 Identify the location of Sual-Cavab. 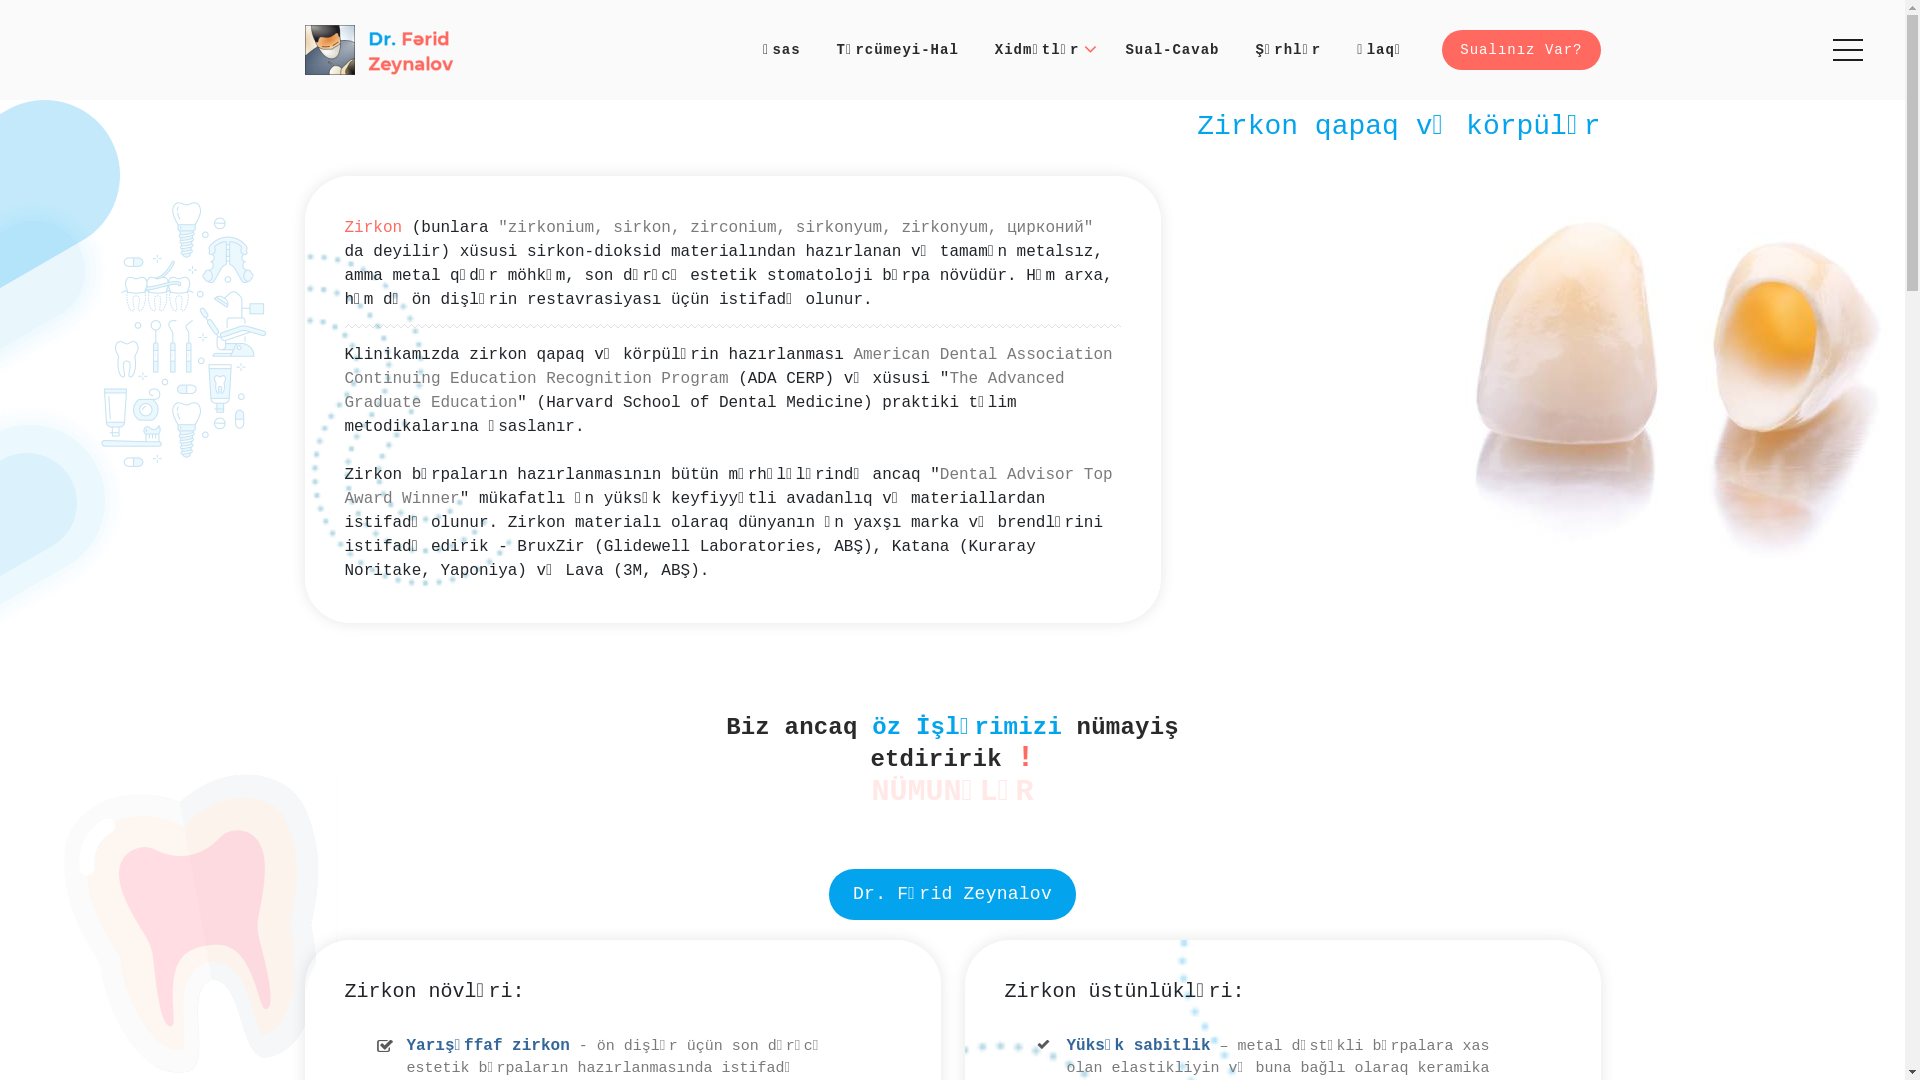
(1172, 50).